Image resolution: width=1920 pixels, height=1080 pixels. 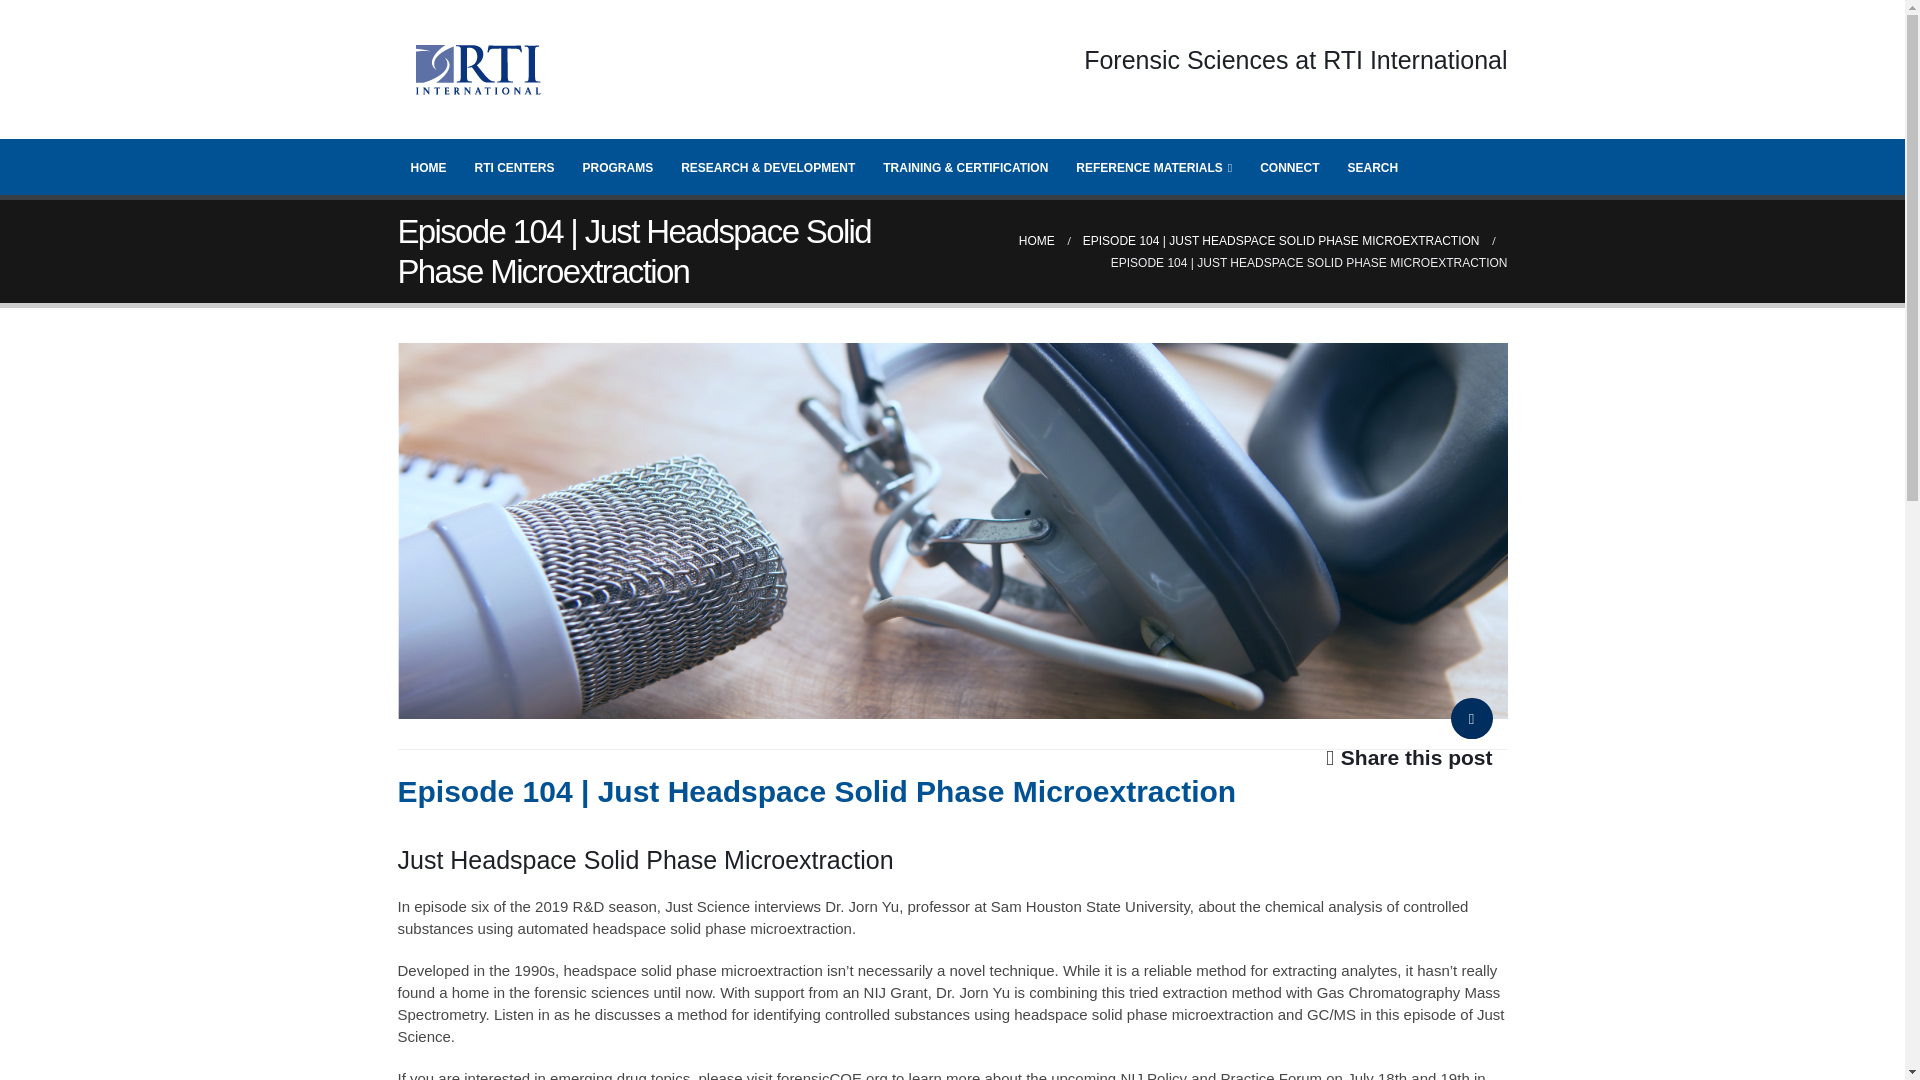 I want to click on ForensicRTI - , so click(x=478, y=70).